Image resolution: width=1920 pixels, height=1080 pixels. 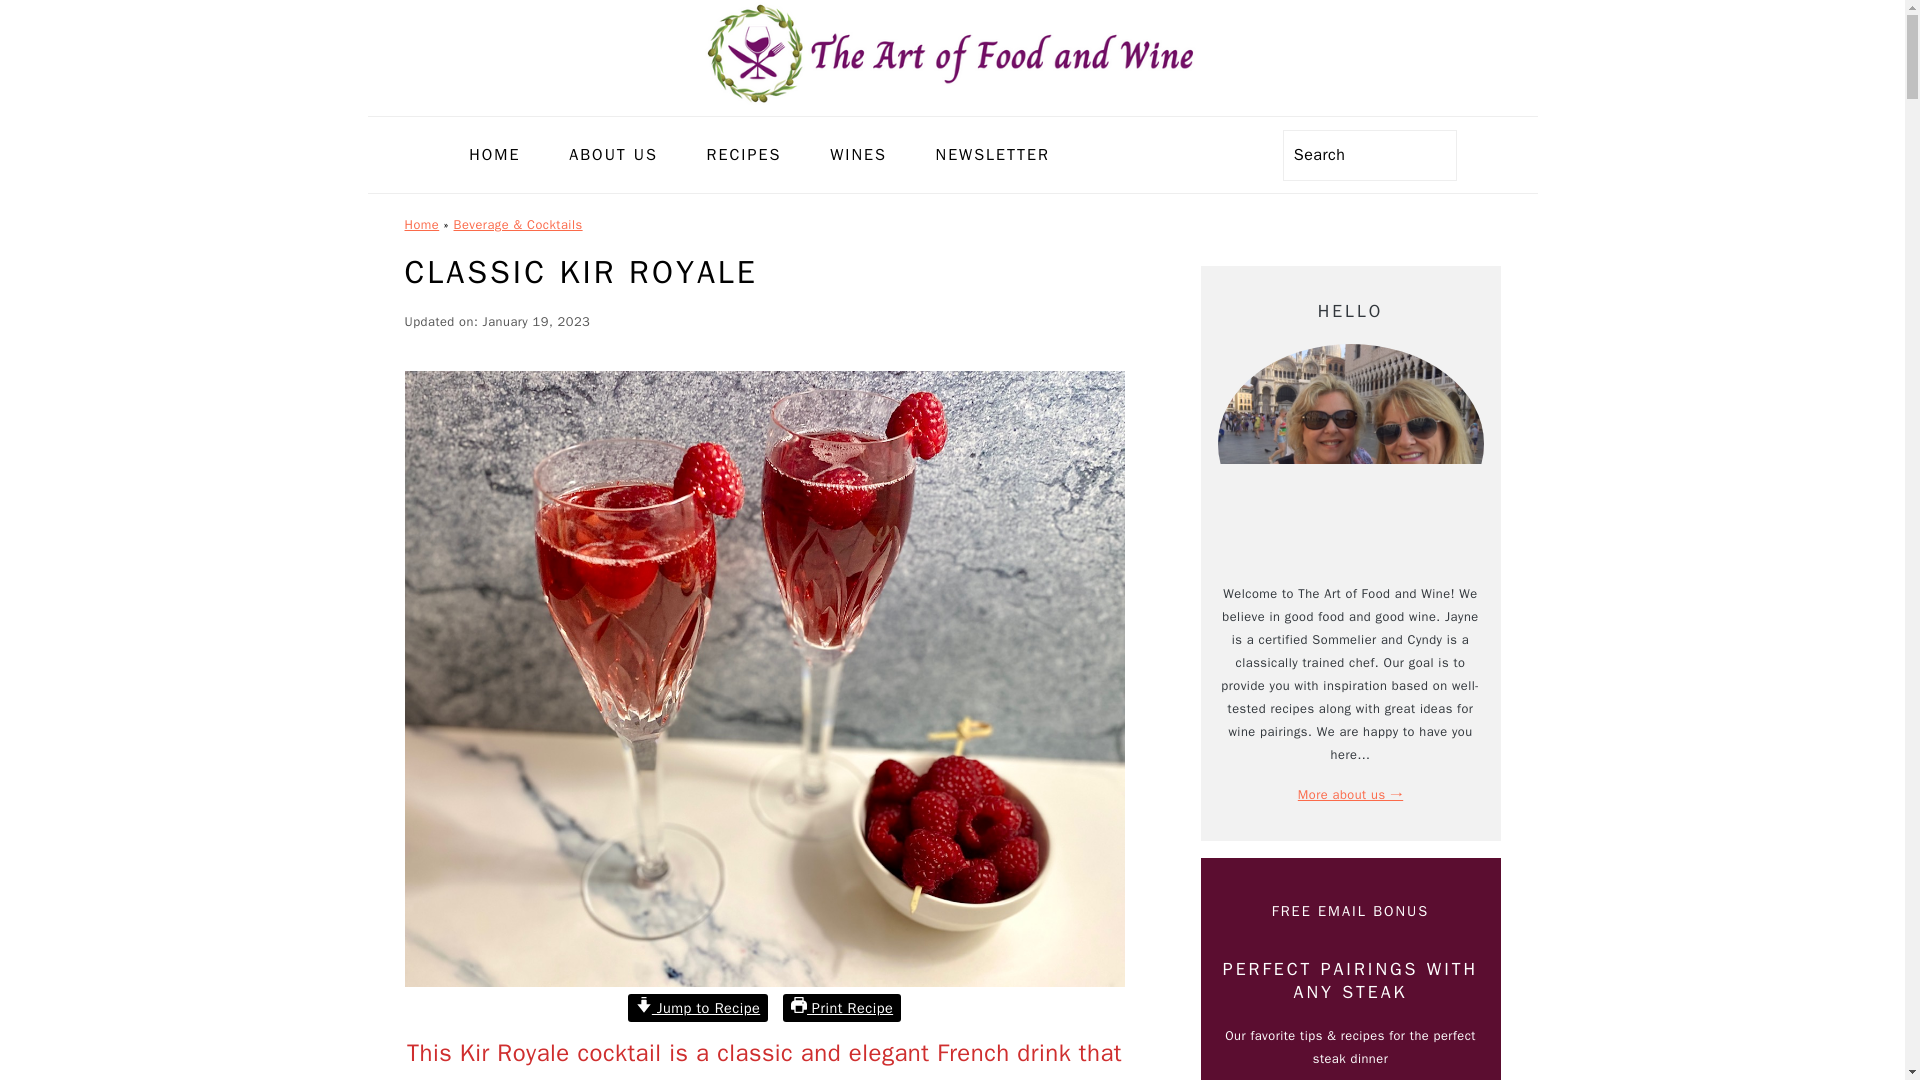 I want to click on HOME, so click(x=494, y=155).